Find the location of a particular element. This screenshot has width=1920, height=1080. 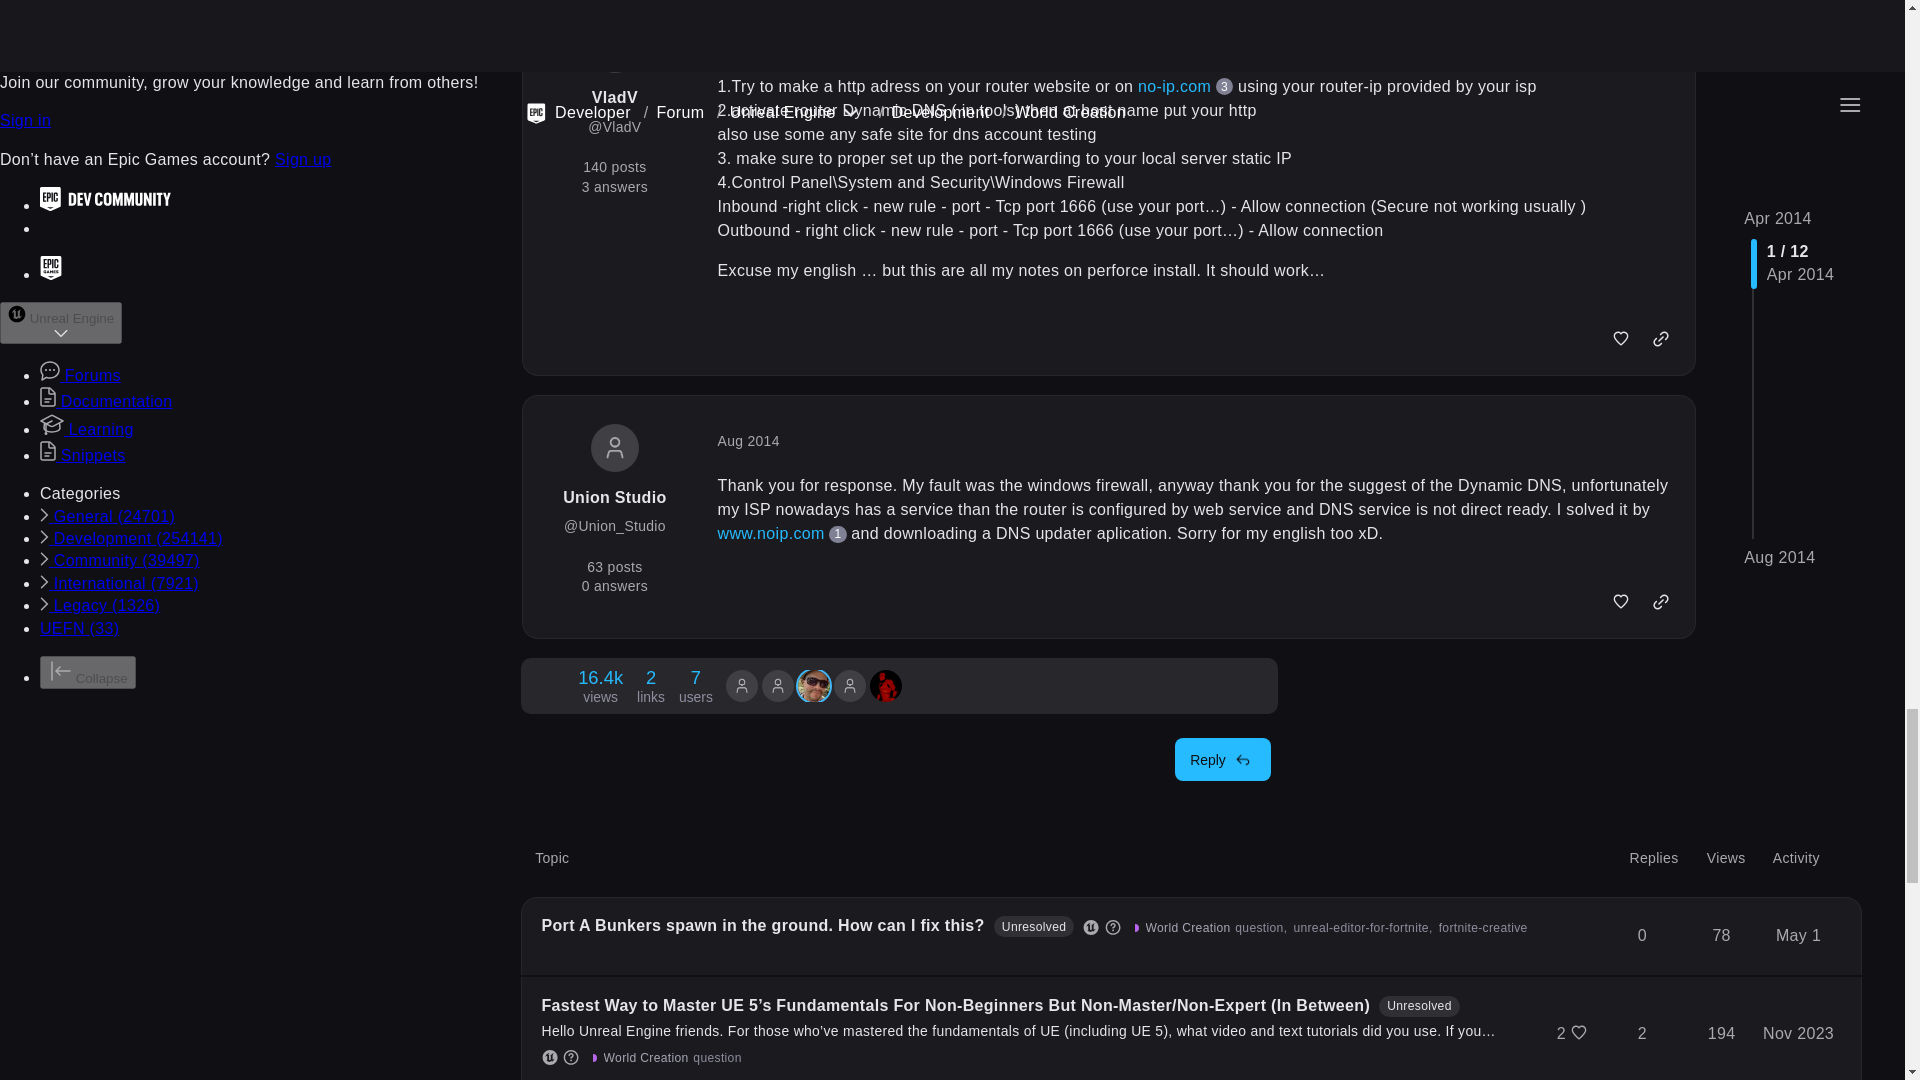

photex is located at coordinates (742, 686).